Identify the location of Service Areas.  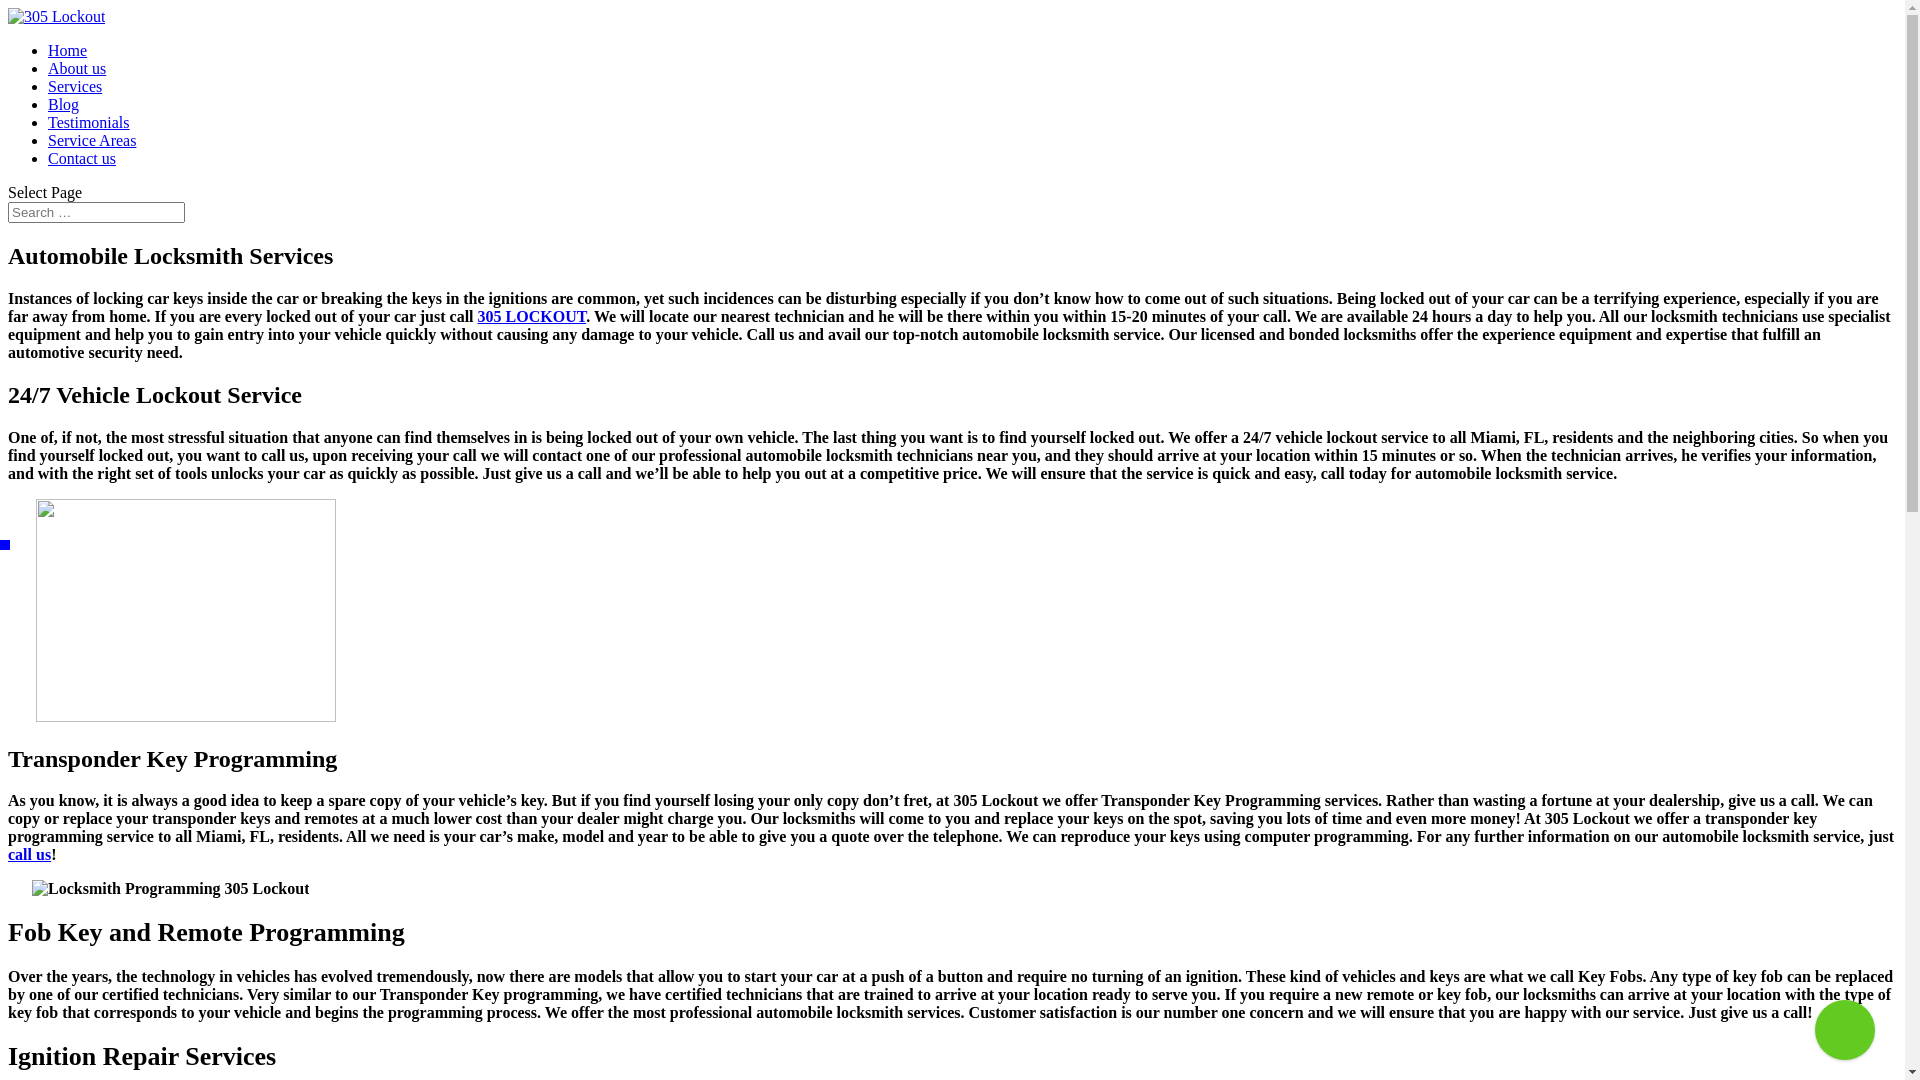
(92, 140).